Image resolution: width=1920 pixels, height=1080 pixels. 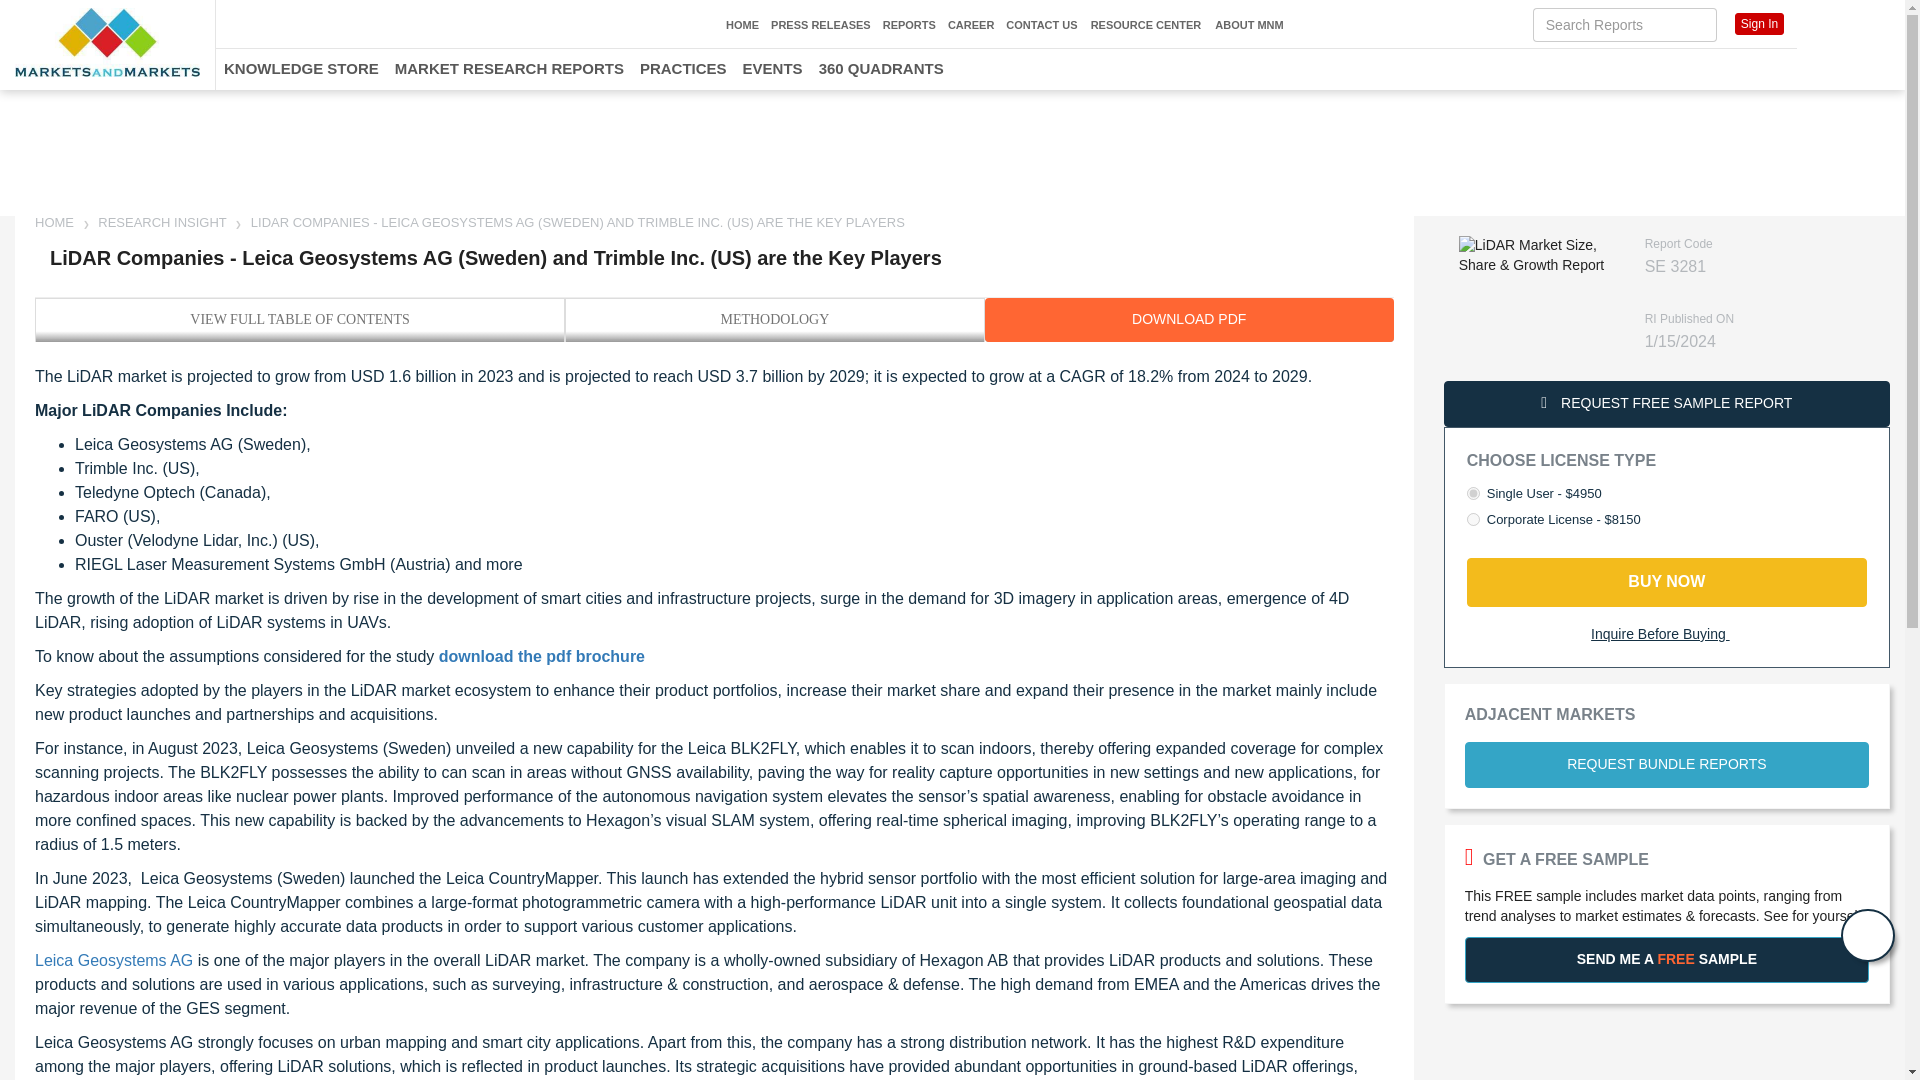 What do you see at coordinates (1042, 25) in the screenshot?
I see `CONTACT US` at bounding box center [1042, 25].